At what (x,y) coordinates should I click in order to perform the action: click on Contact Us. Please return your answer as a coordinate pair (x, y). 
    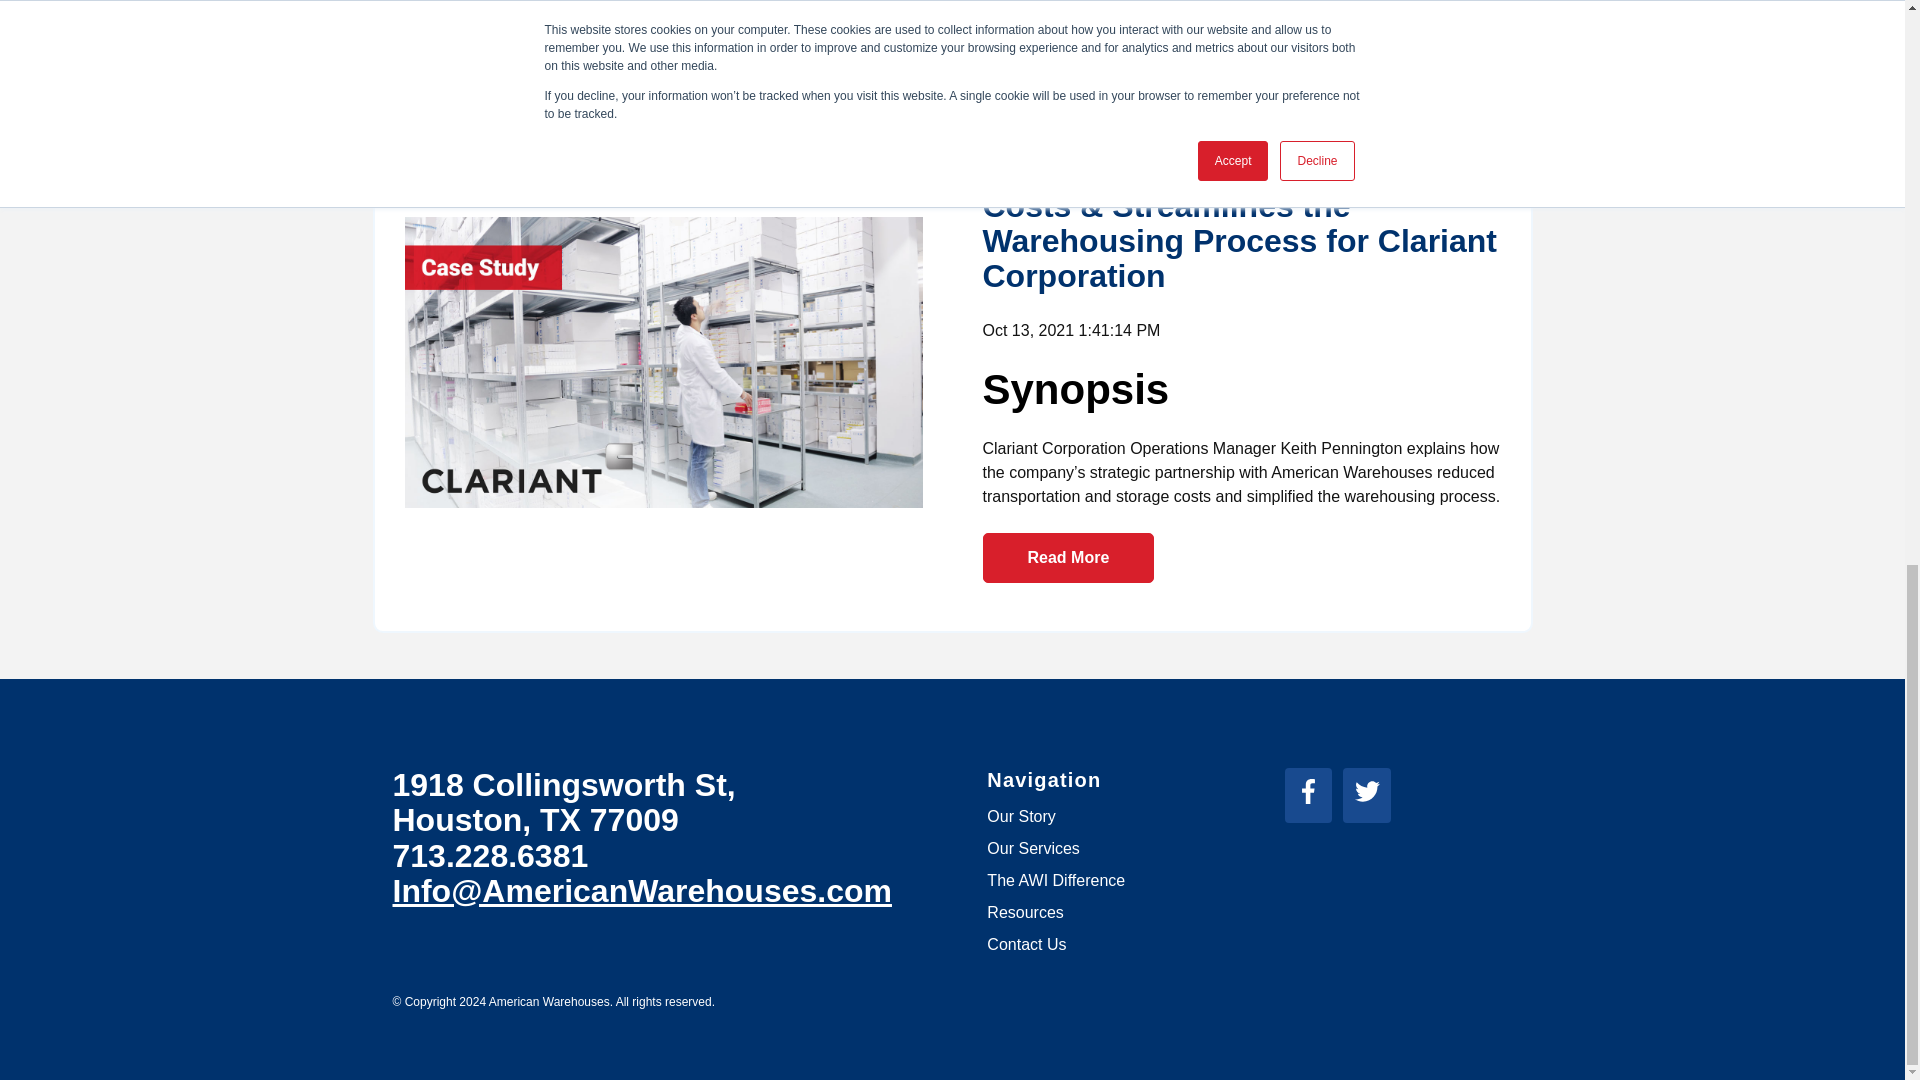
    Looking at the image, I should click on (1026, 944).